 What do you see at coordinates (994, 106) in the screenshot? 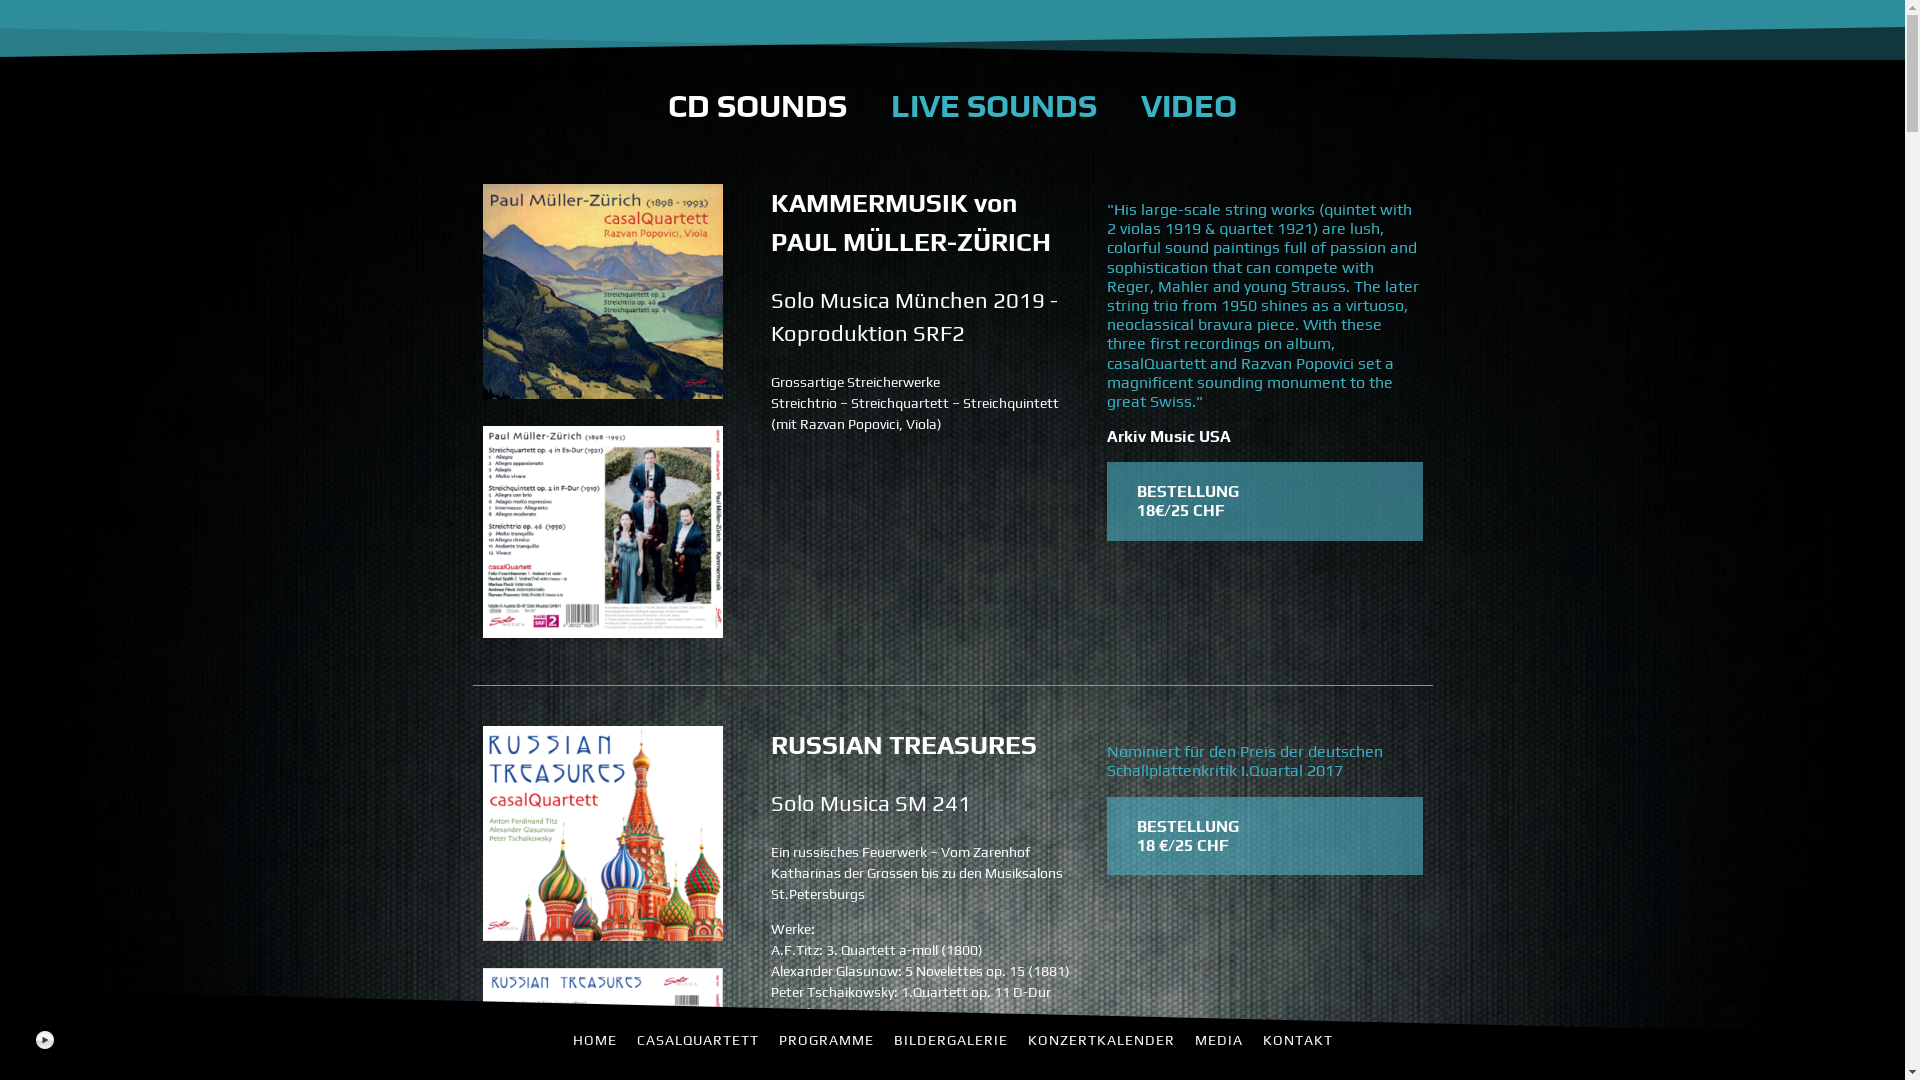
I see `LIVE SOUNDS` at bounding box center [994, 106].